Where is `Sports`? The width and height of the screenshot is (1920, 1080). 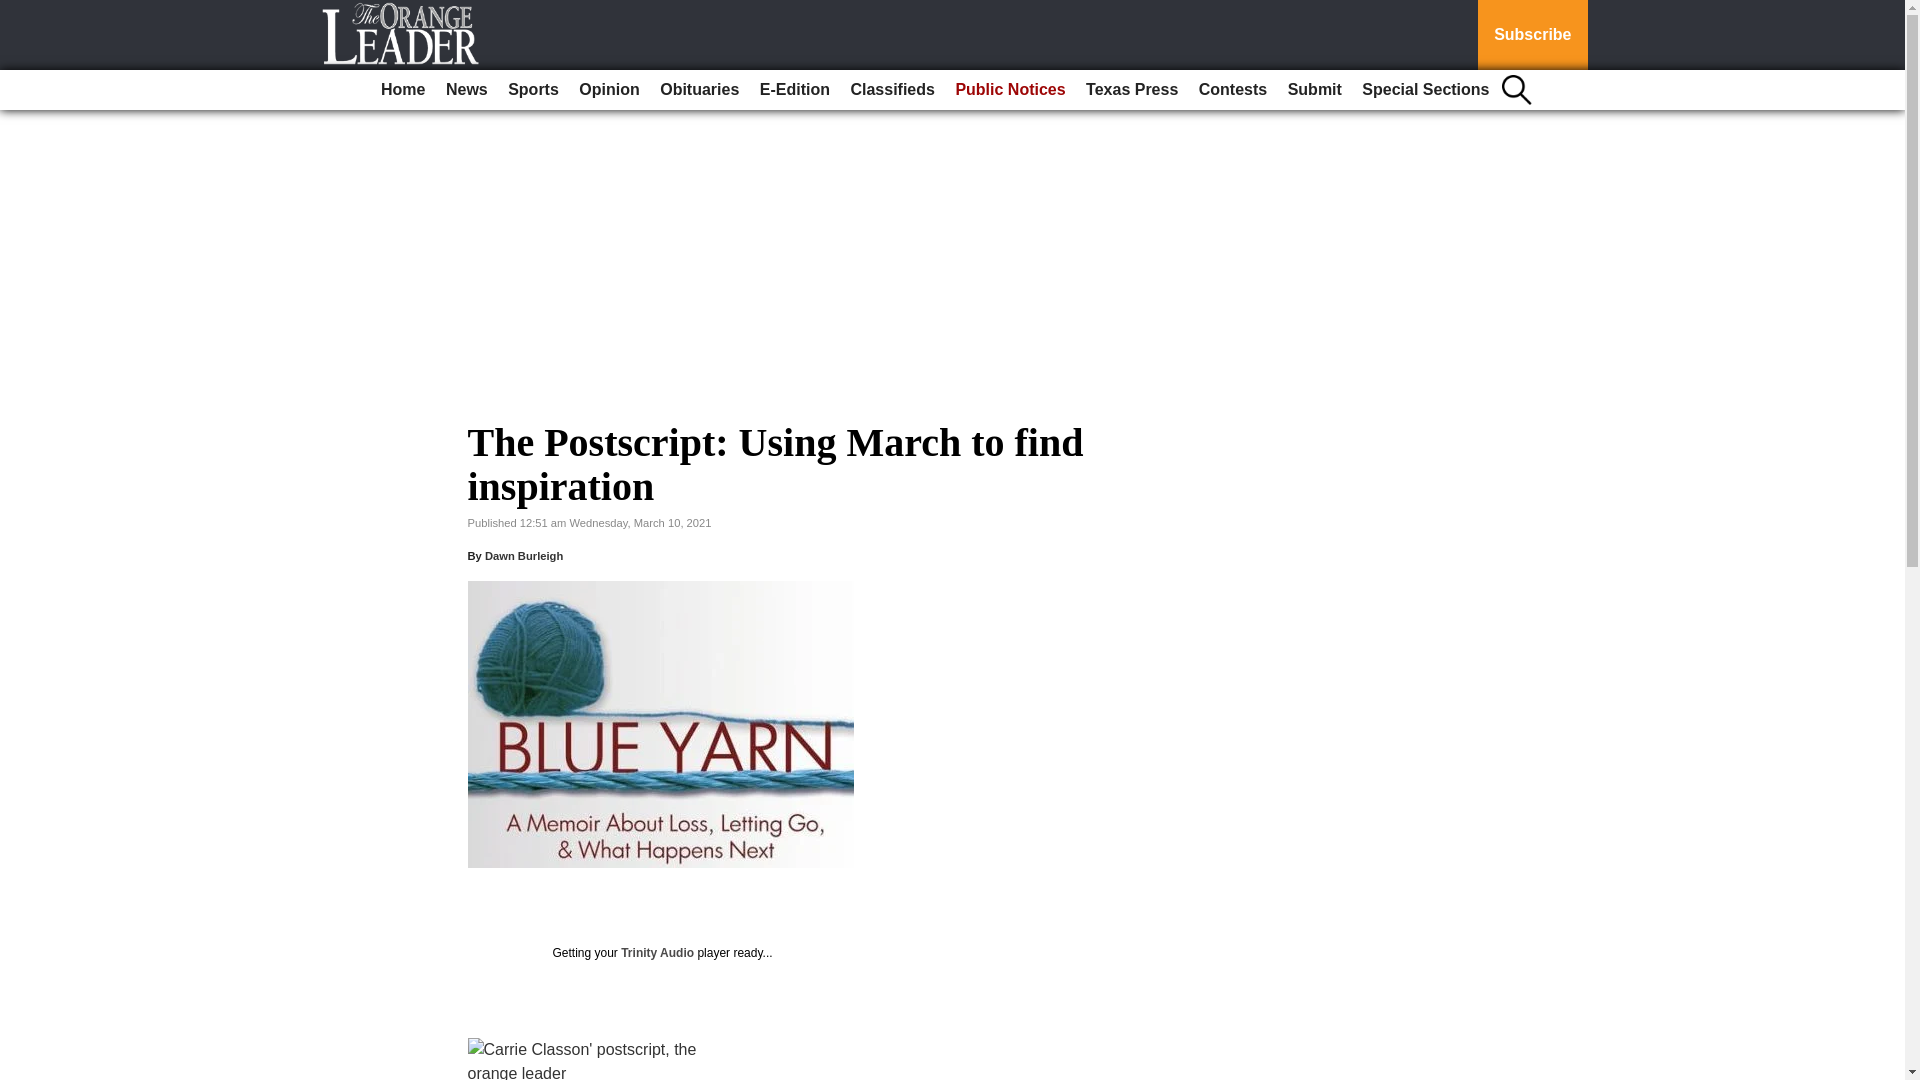
Sports is located at coordinates (532, 90).